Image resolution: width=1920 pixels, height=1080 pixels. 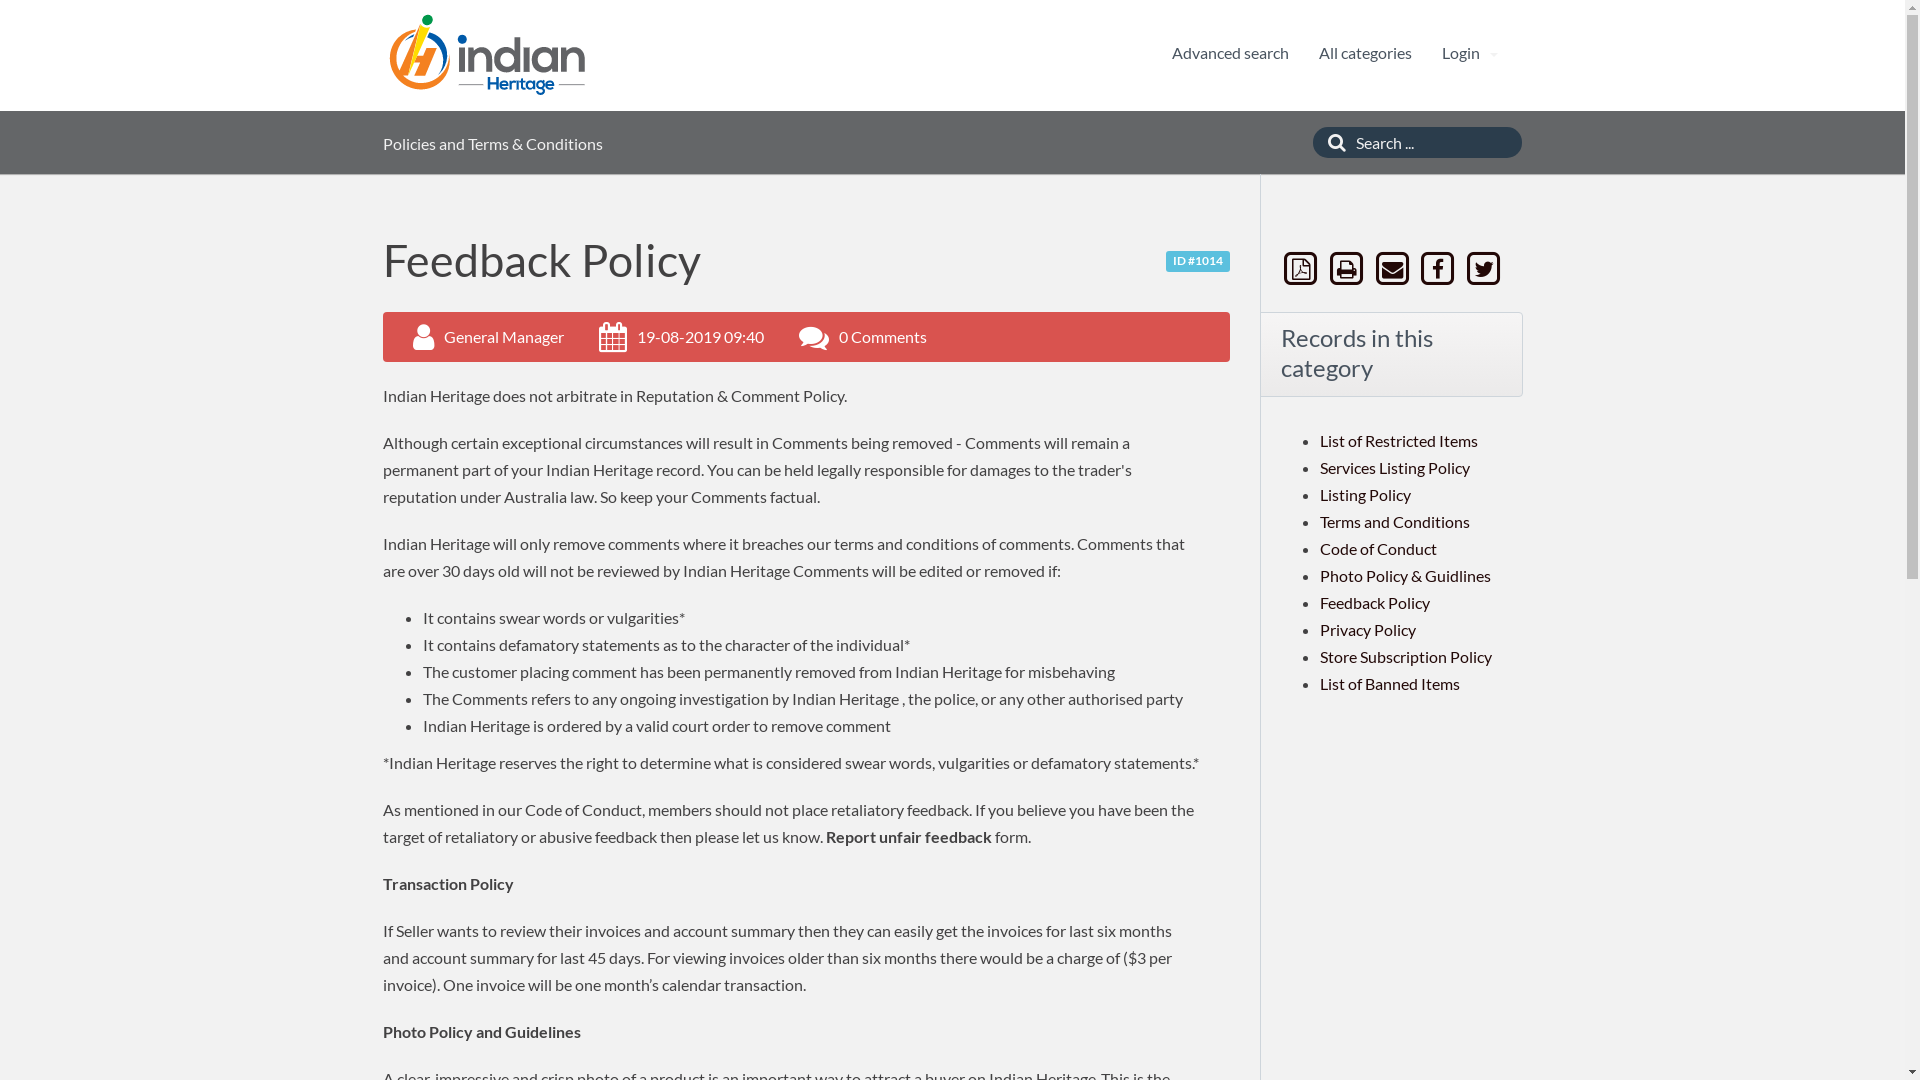 What do you see at coordinates (1349, 268) in the screenshot?
I see `Print this record` at bounding box center [1349, 268].